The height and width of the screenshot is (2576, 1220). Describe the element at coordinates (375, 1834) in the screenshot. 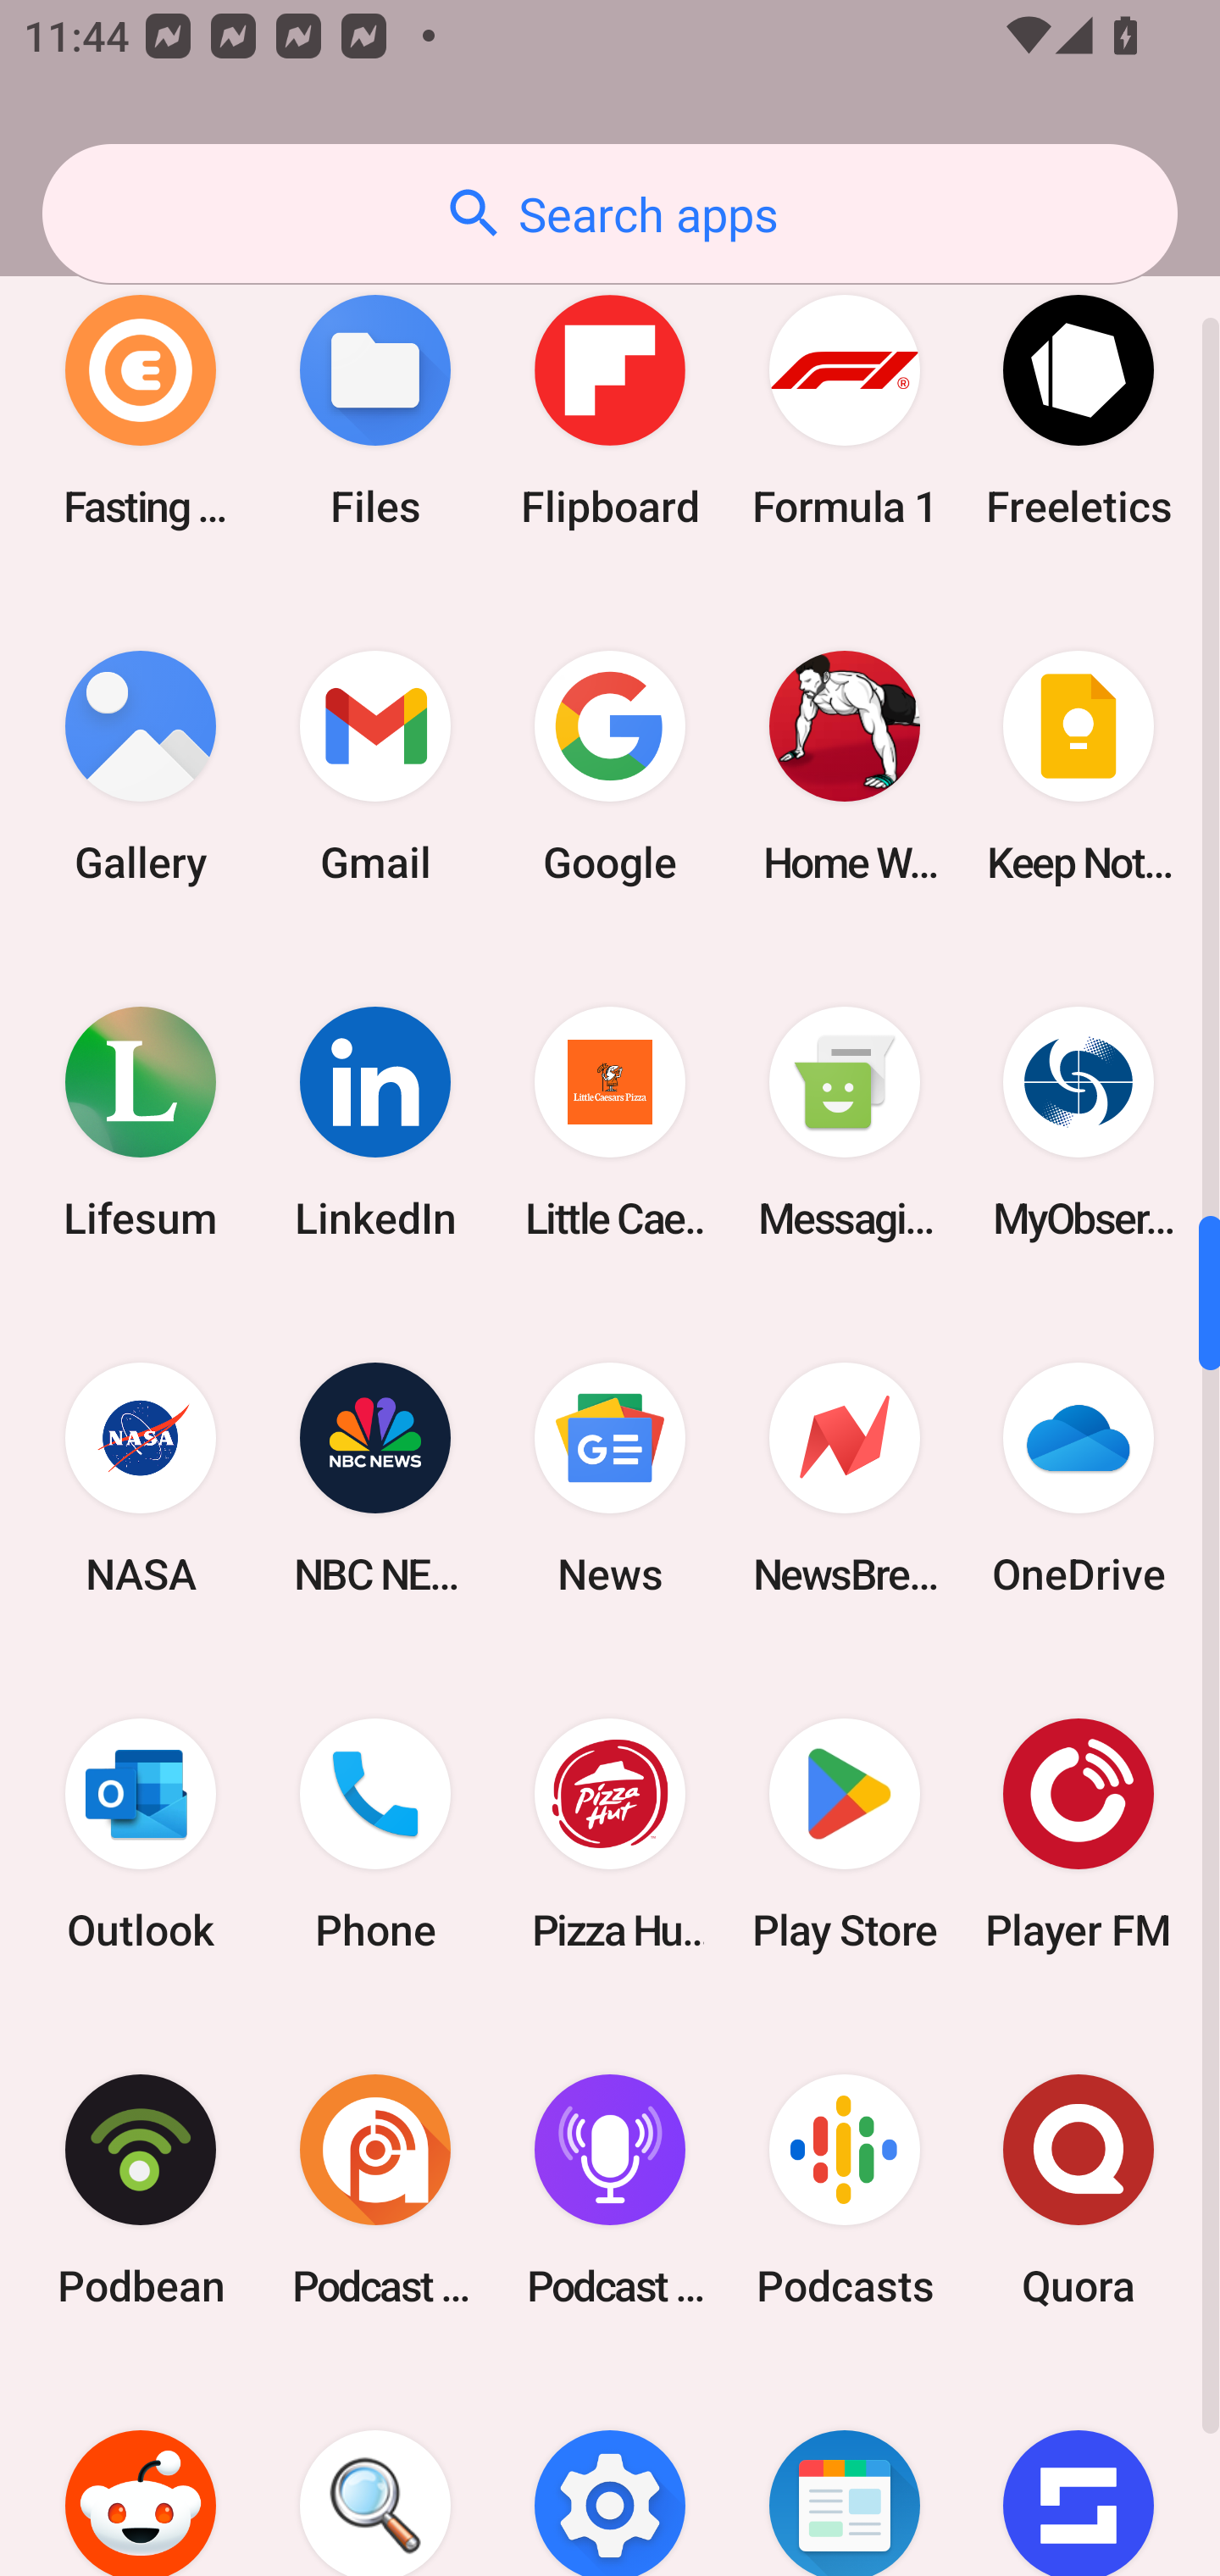

I see `Phone` at that location.